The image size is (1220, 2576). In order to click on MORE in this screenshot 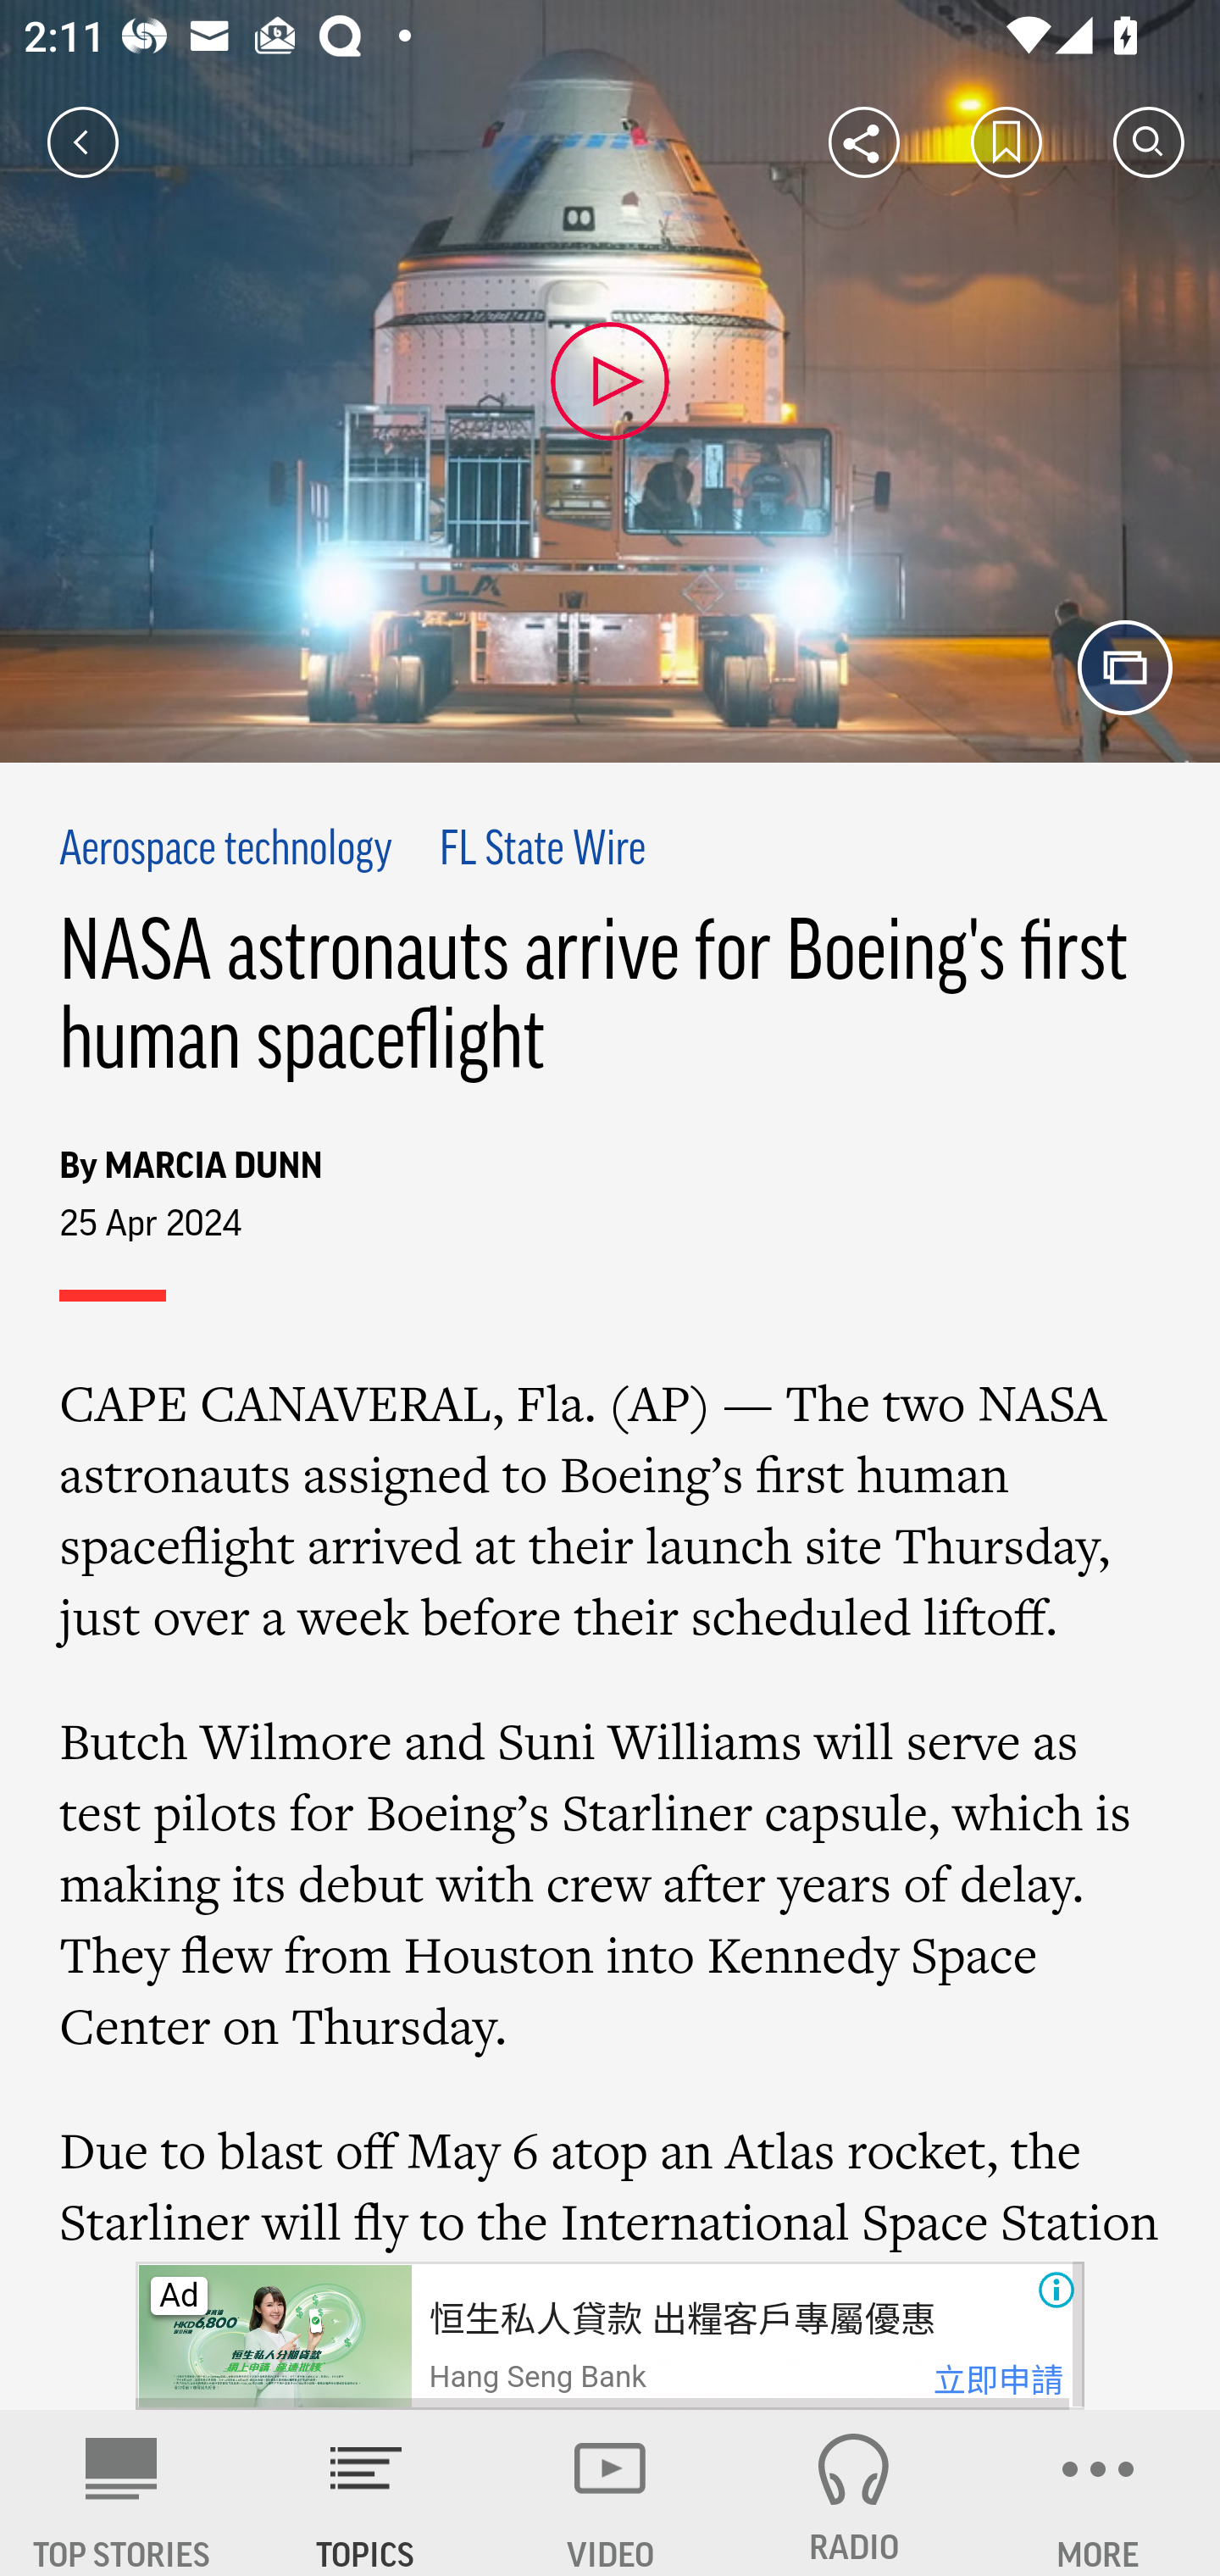, I will do `click(1098, 2493)`.